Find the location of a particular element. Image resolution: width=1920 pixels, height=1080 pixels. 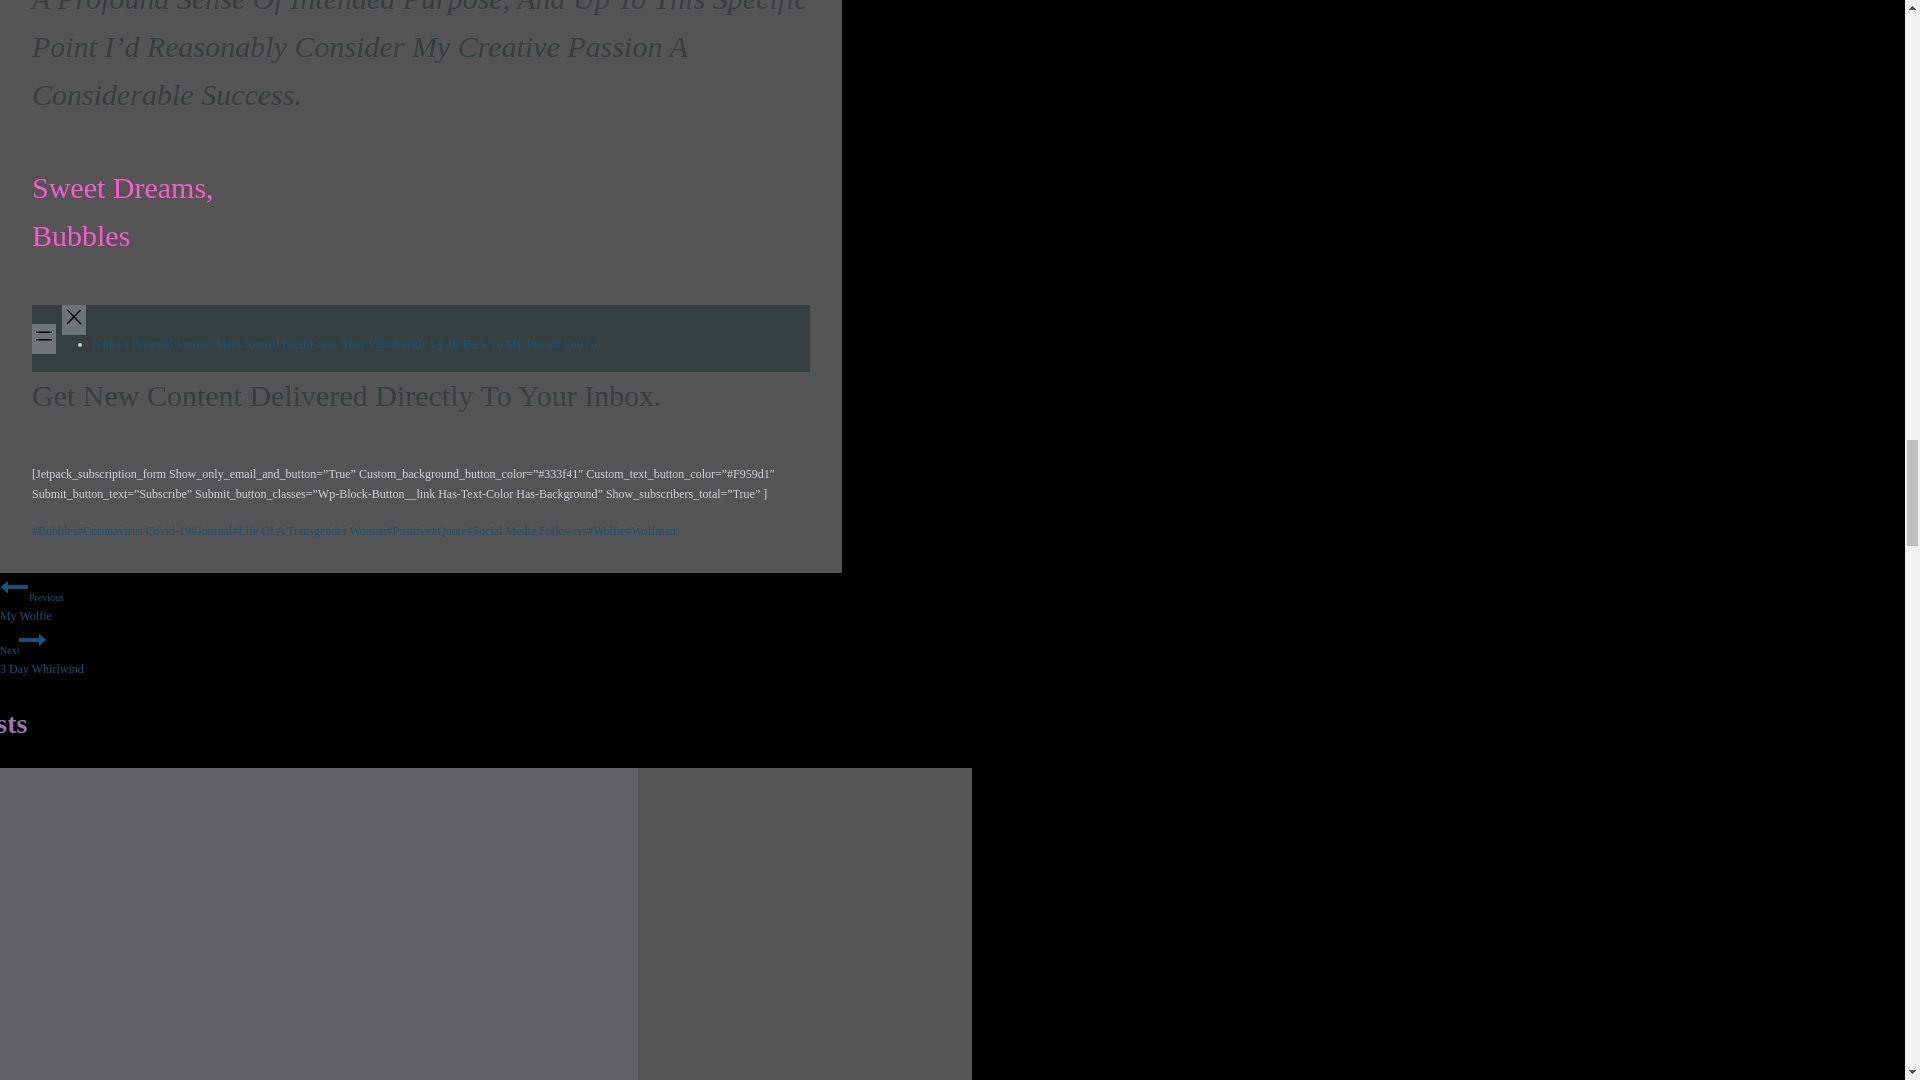

Previous is located at coordinates (14, 586).